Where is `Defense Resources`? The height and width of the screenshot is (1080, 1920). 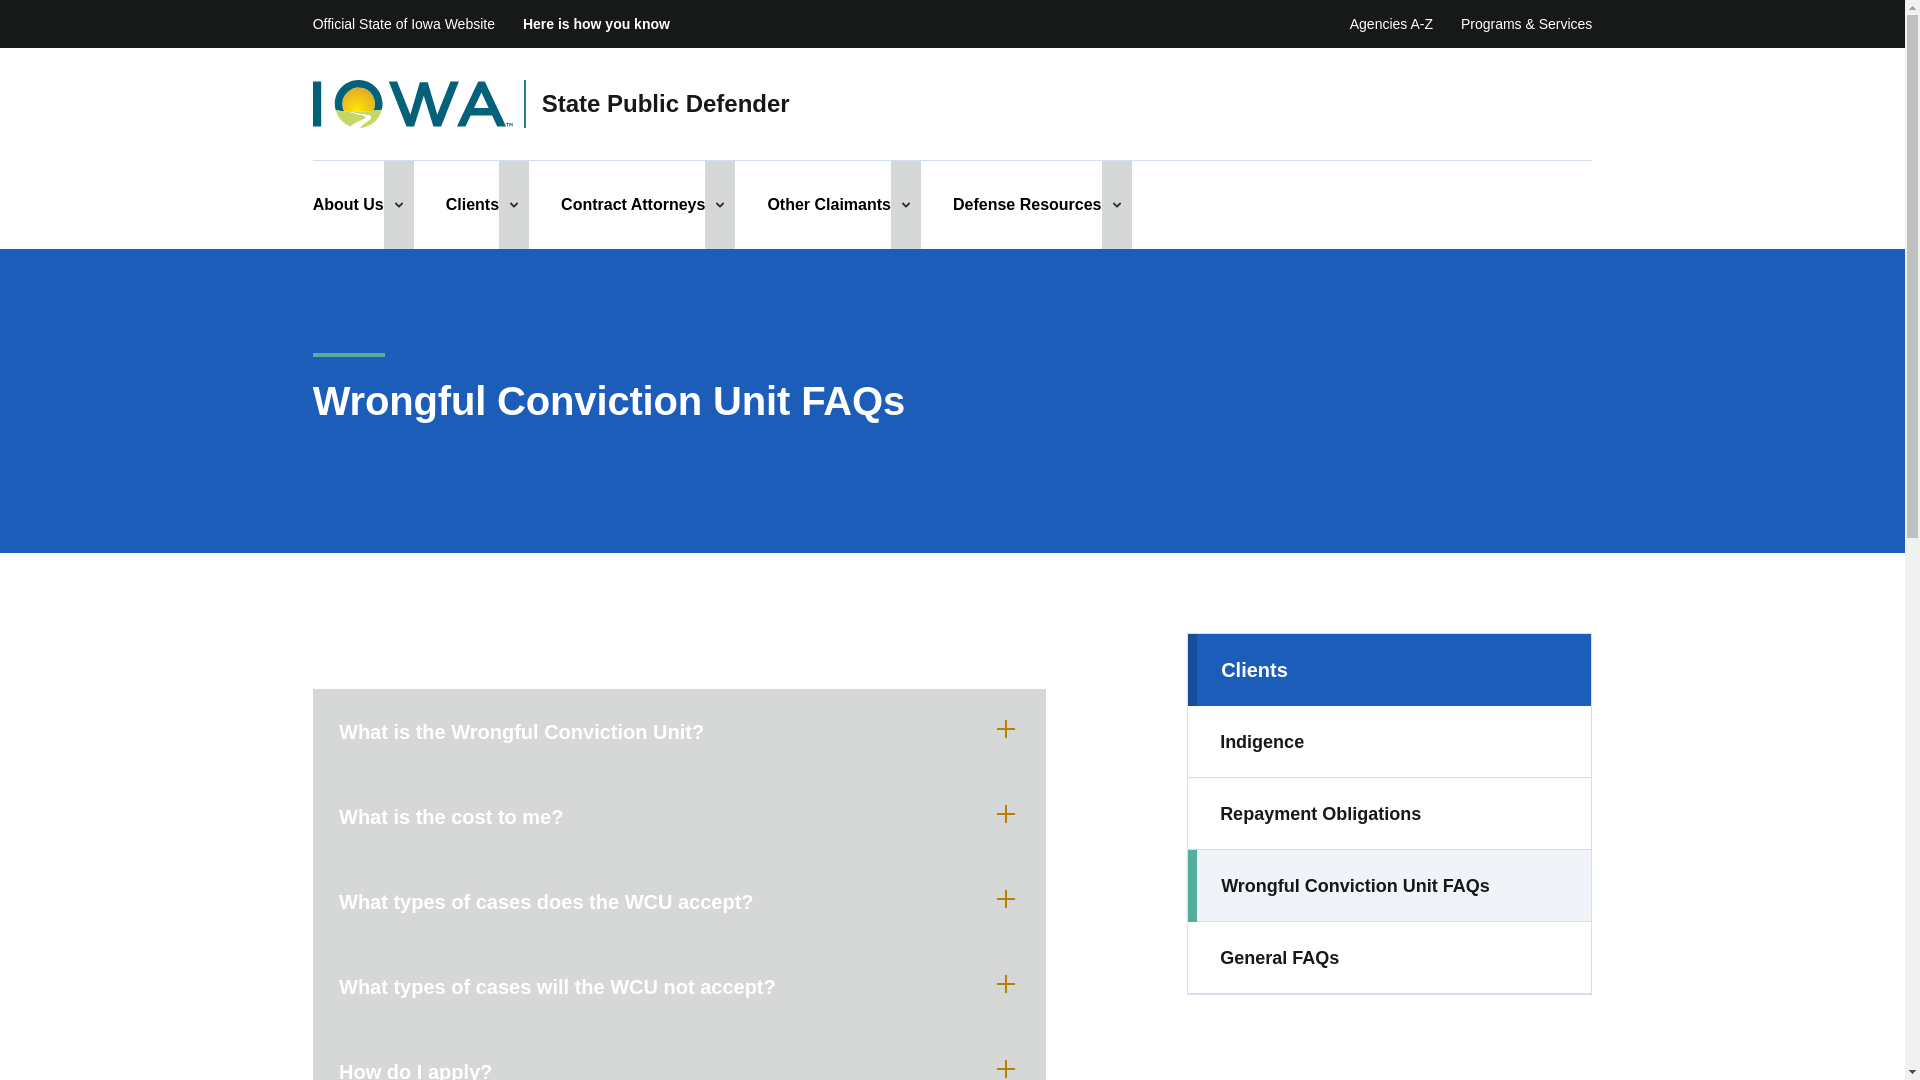
Defense Resources is located at coordinates (1027, 204).